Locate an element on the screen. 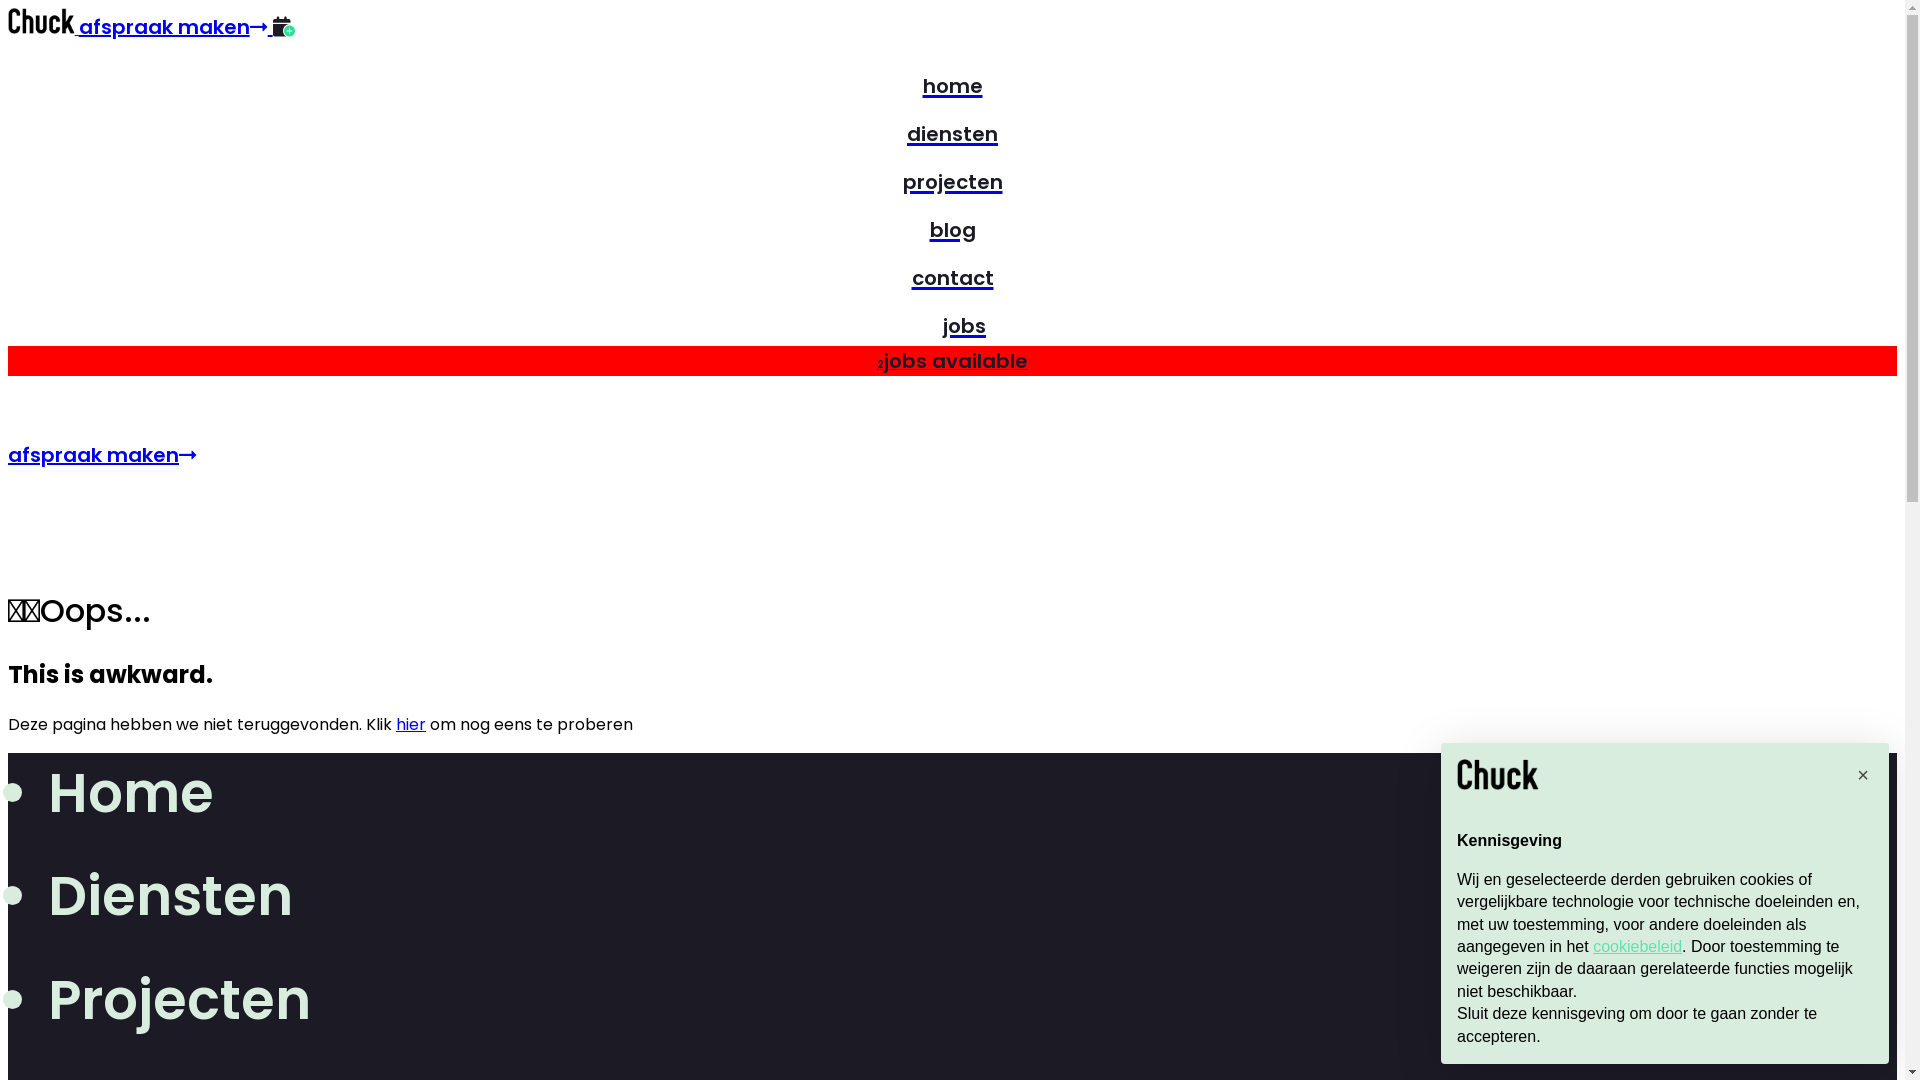 This screenshot has width=1920, height=1080. jobs
2jobs available is located at coordinates (952, 360).